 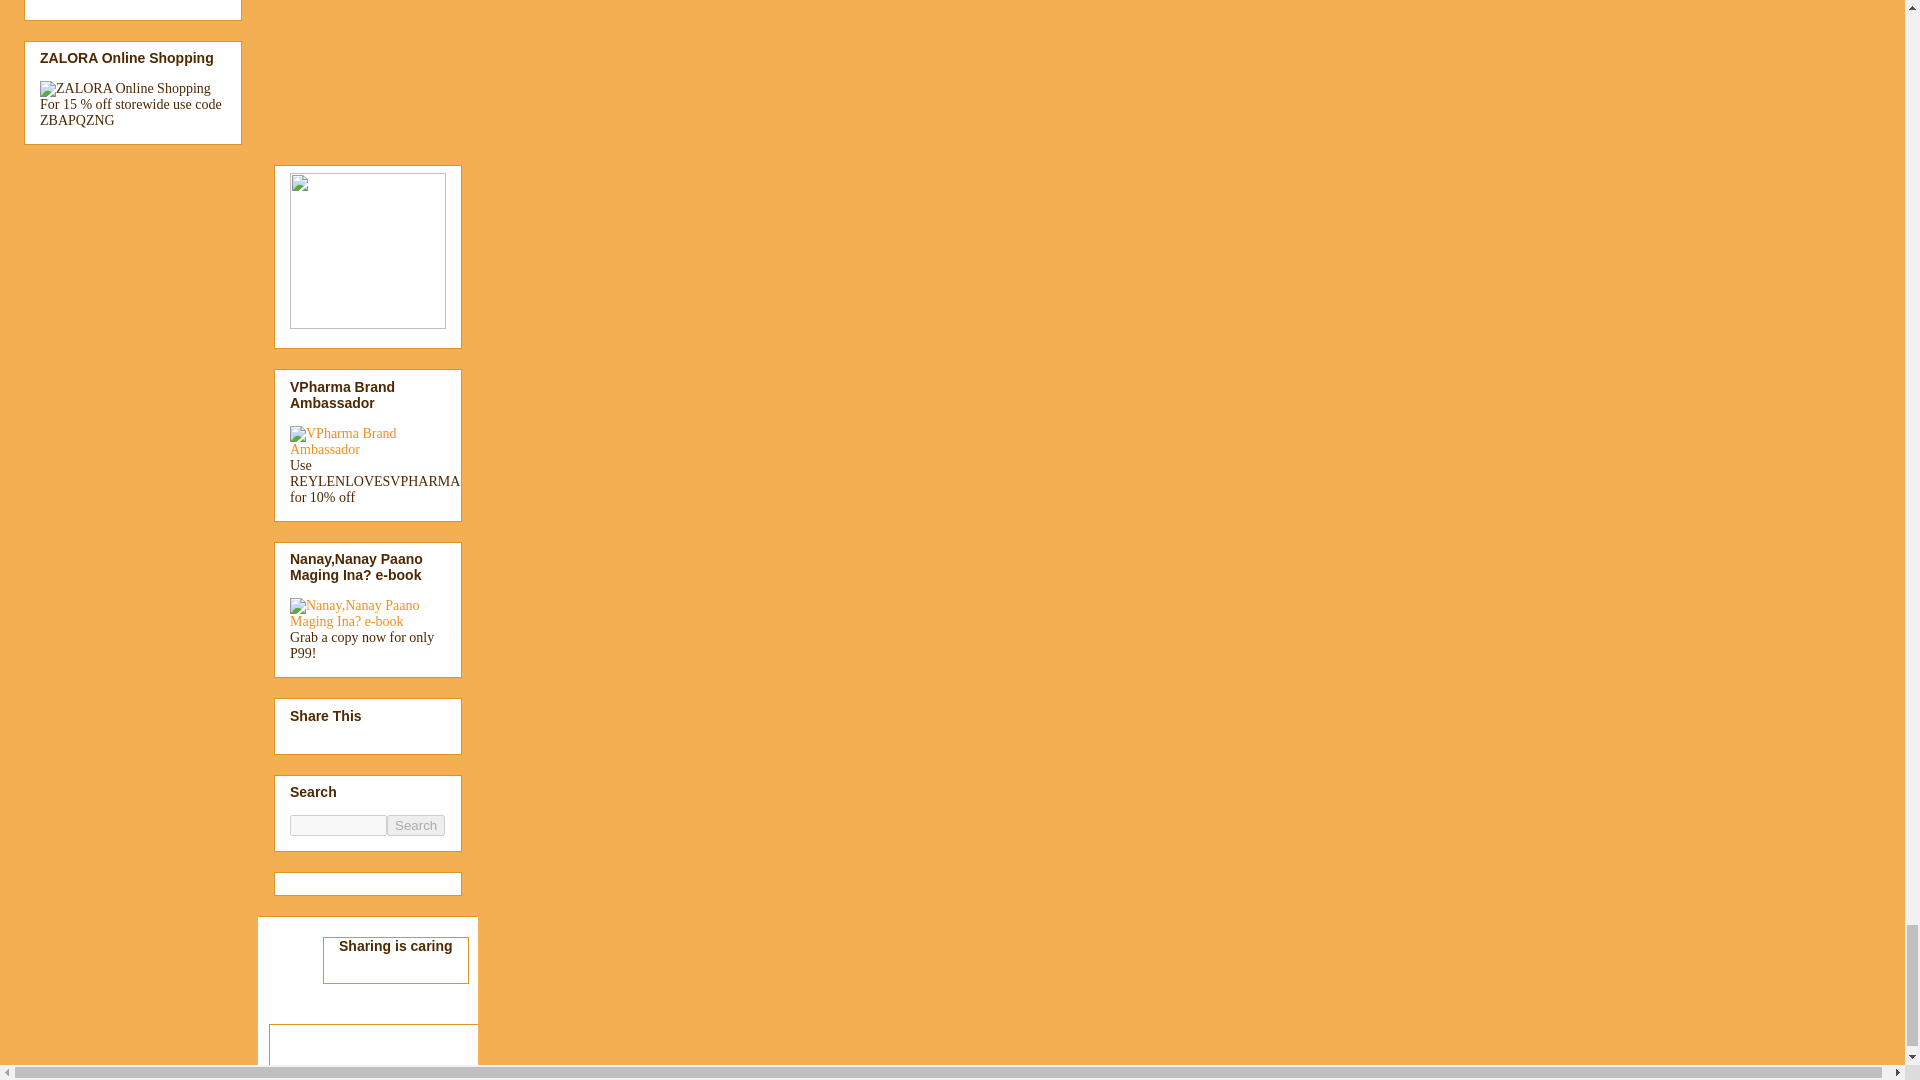 I want to click on search, so click(x=416, y=825).